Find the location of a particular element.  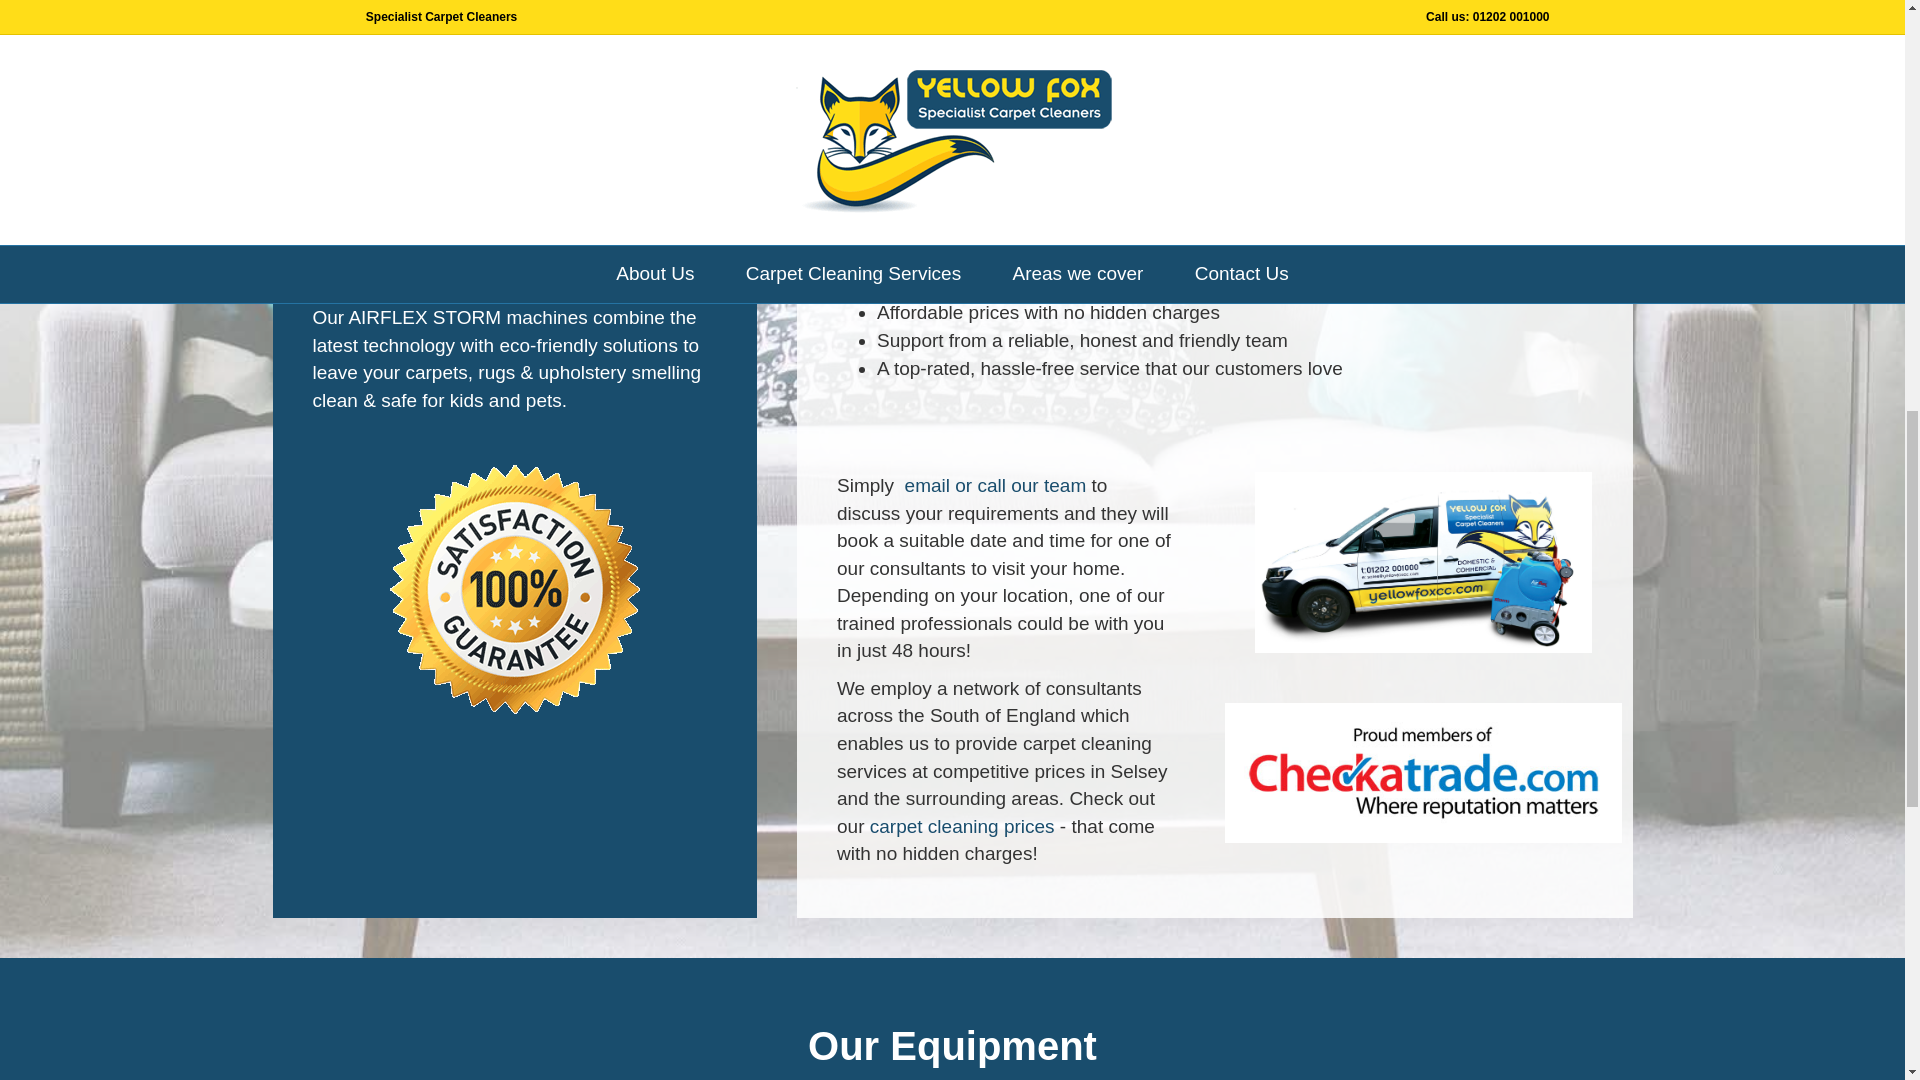

hundred-percent-250 is located at coordinates (514, 588).